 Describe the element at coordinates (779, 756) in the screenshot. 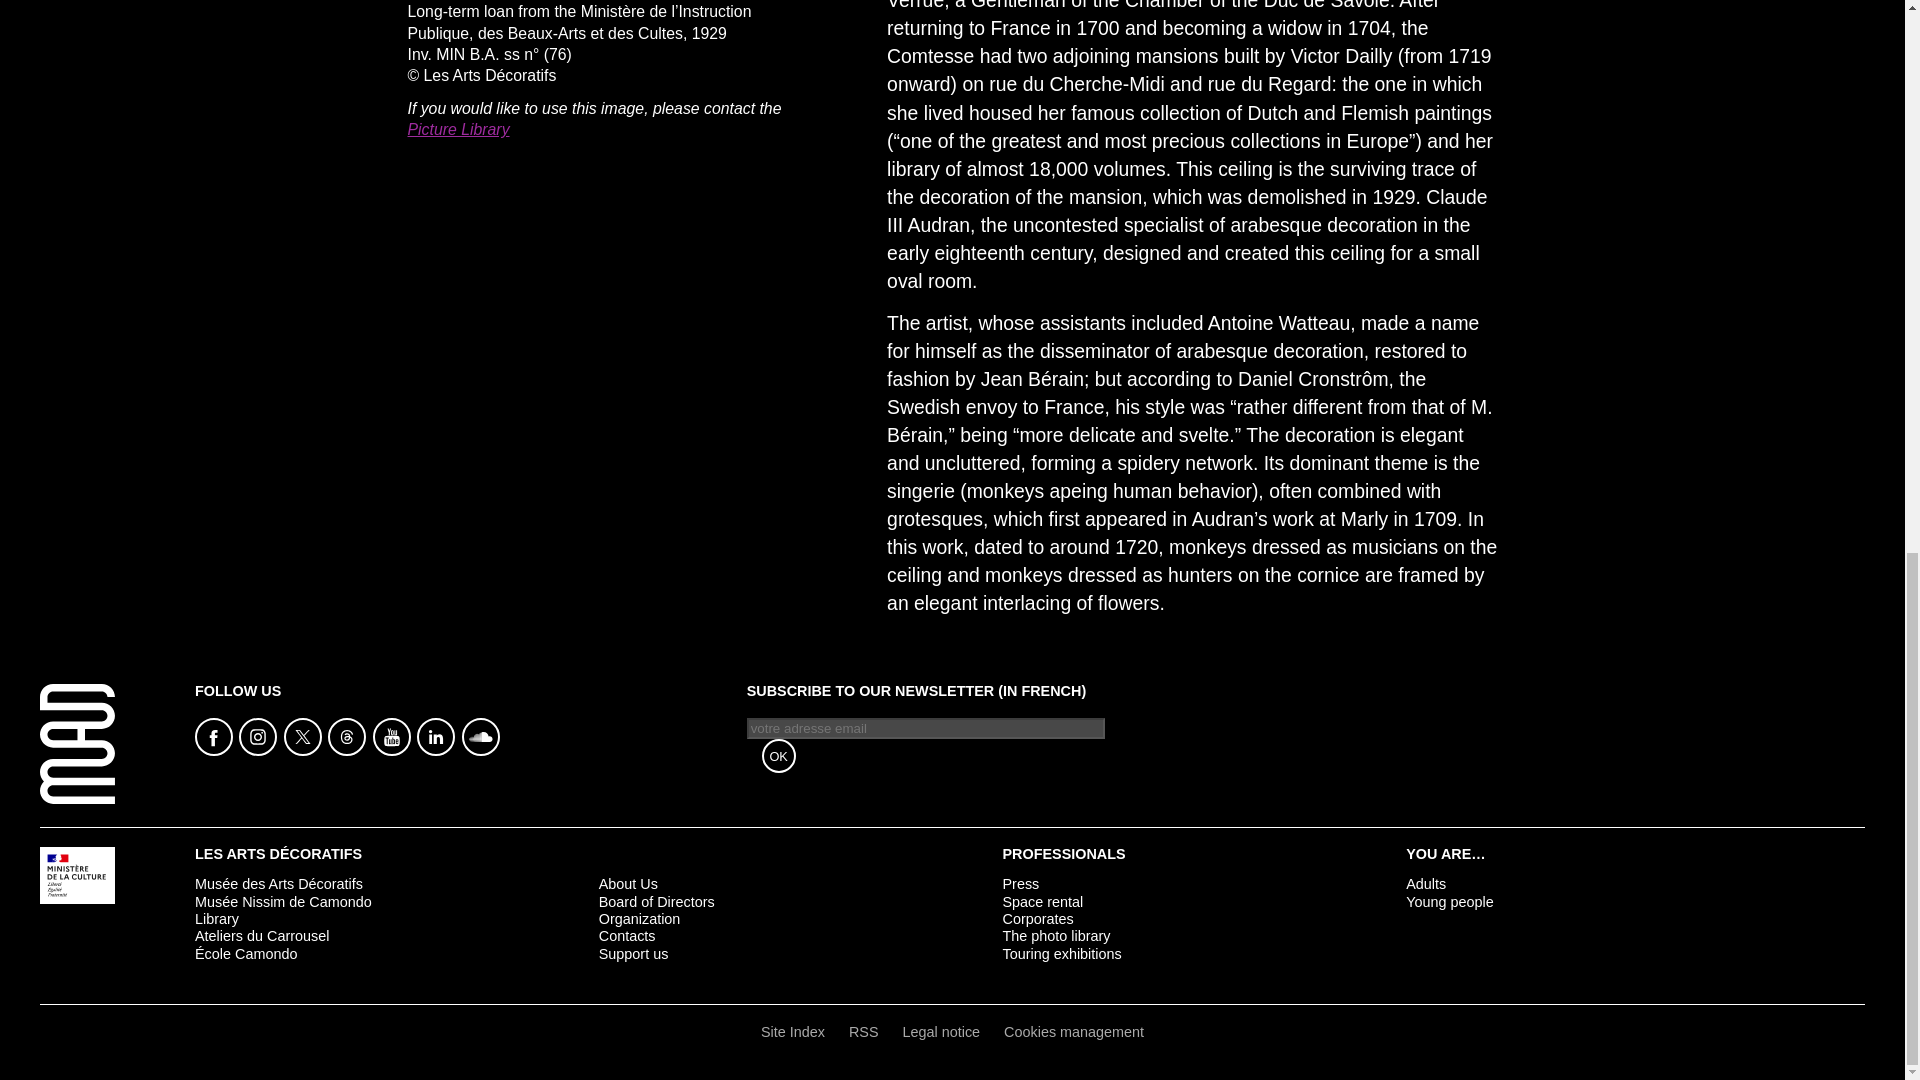

I see `OK` at that location.